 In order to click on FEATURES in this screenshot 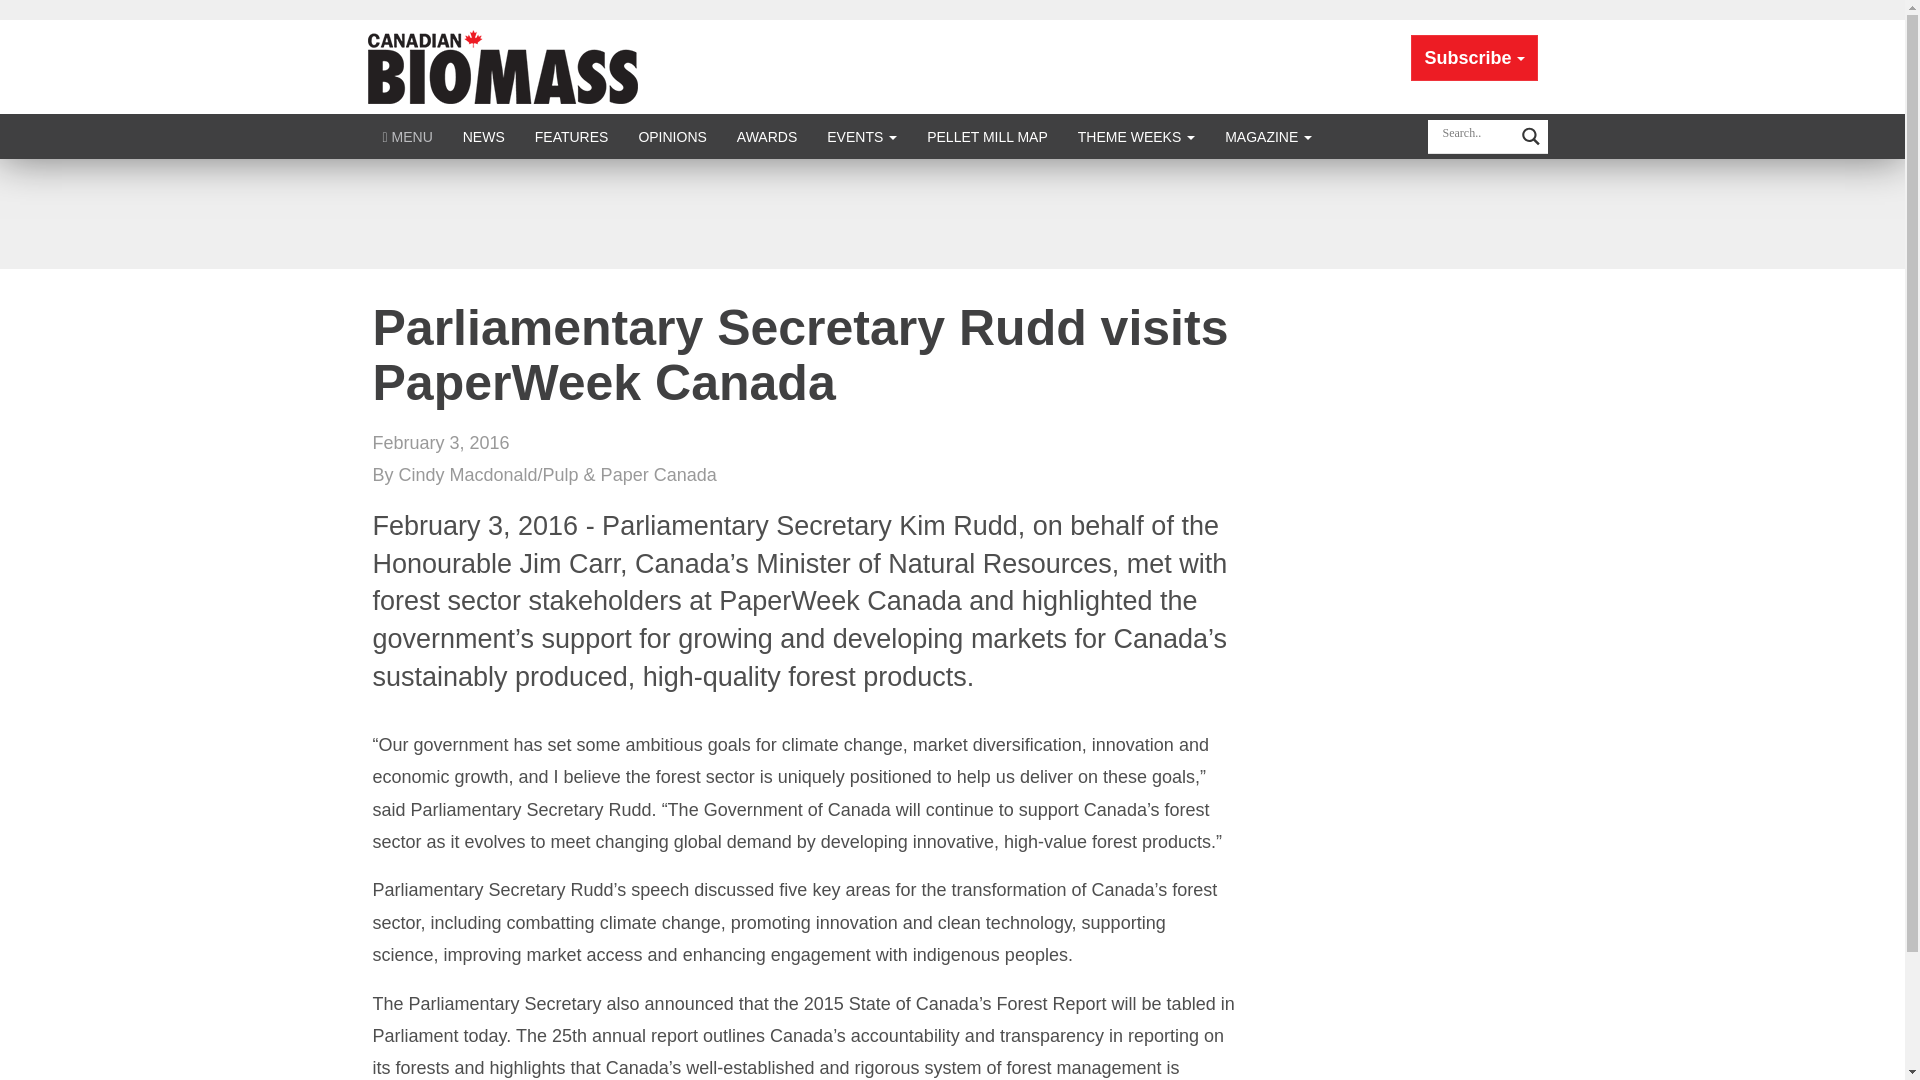, I will do `click(572, 136)`.